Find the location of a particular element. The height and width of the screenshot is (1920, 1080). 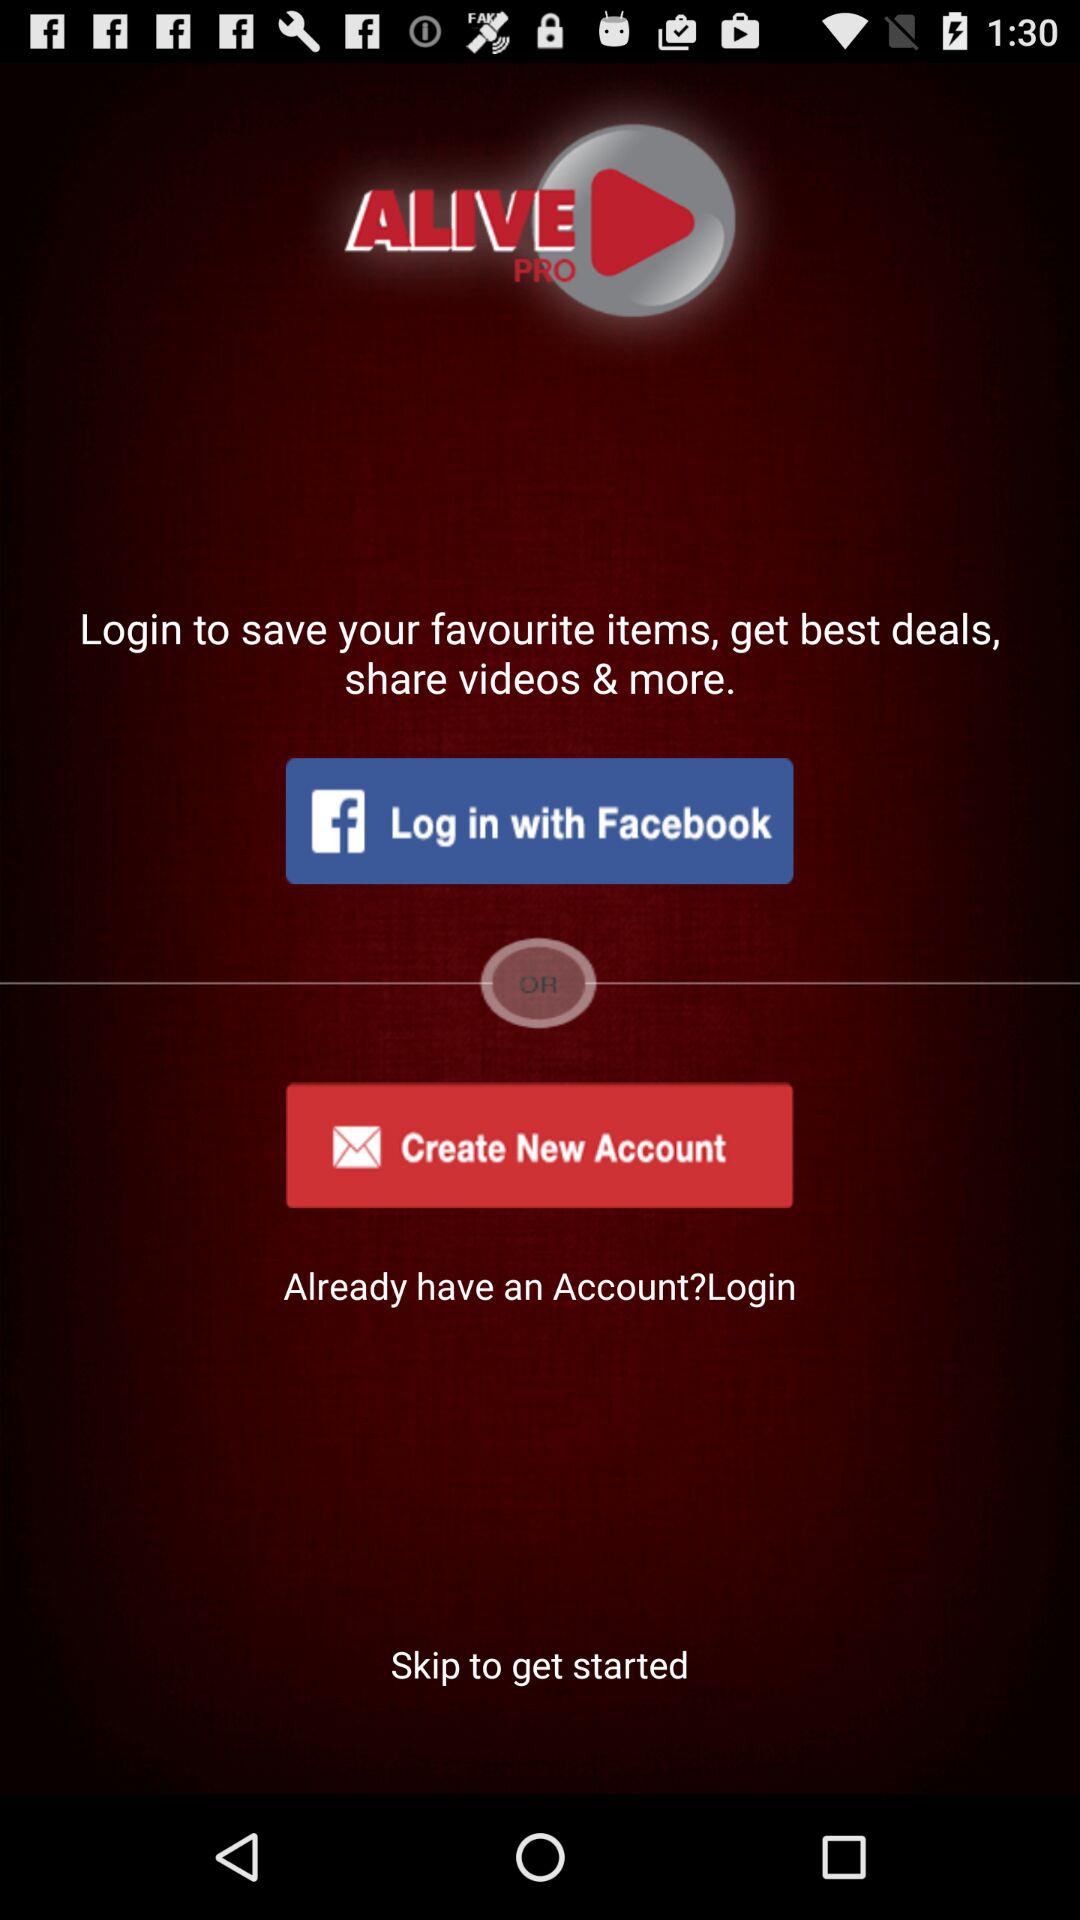

login is located at coordinates (539, 821).